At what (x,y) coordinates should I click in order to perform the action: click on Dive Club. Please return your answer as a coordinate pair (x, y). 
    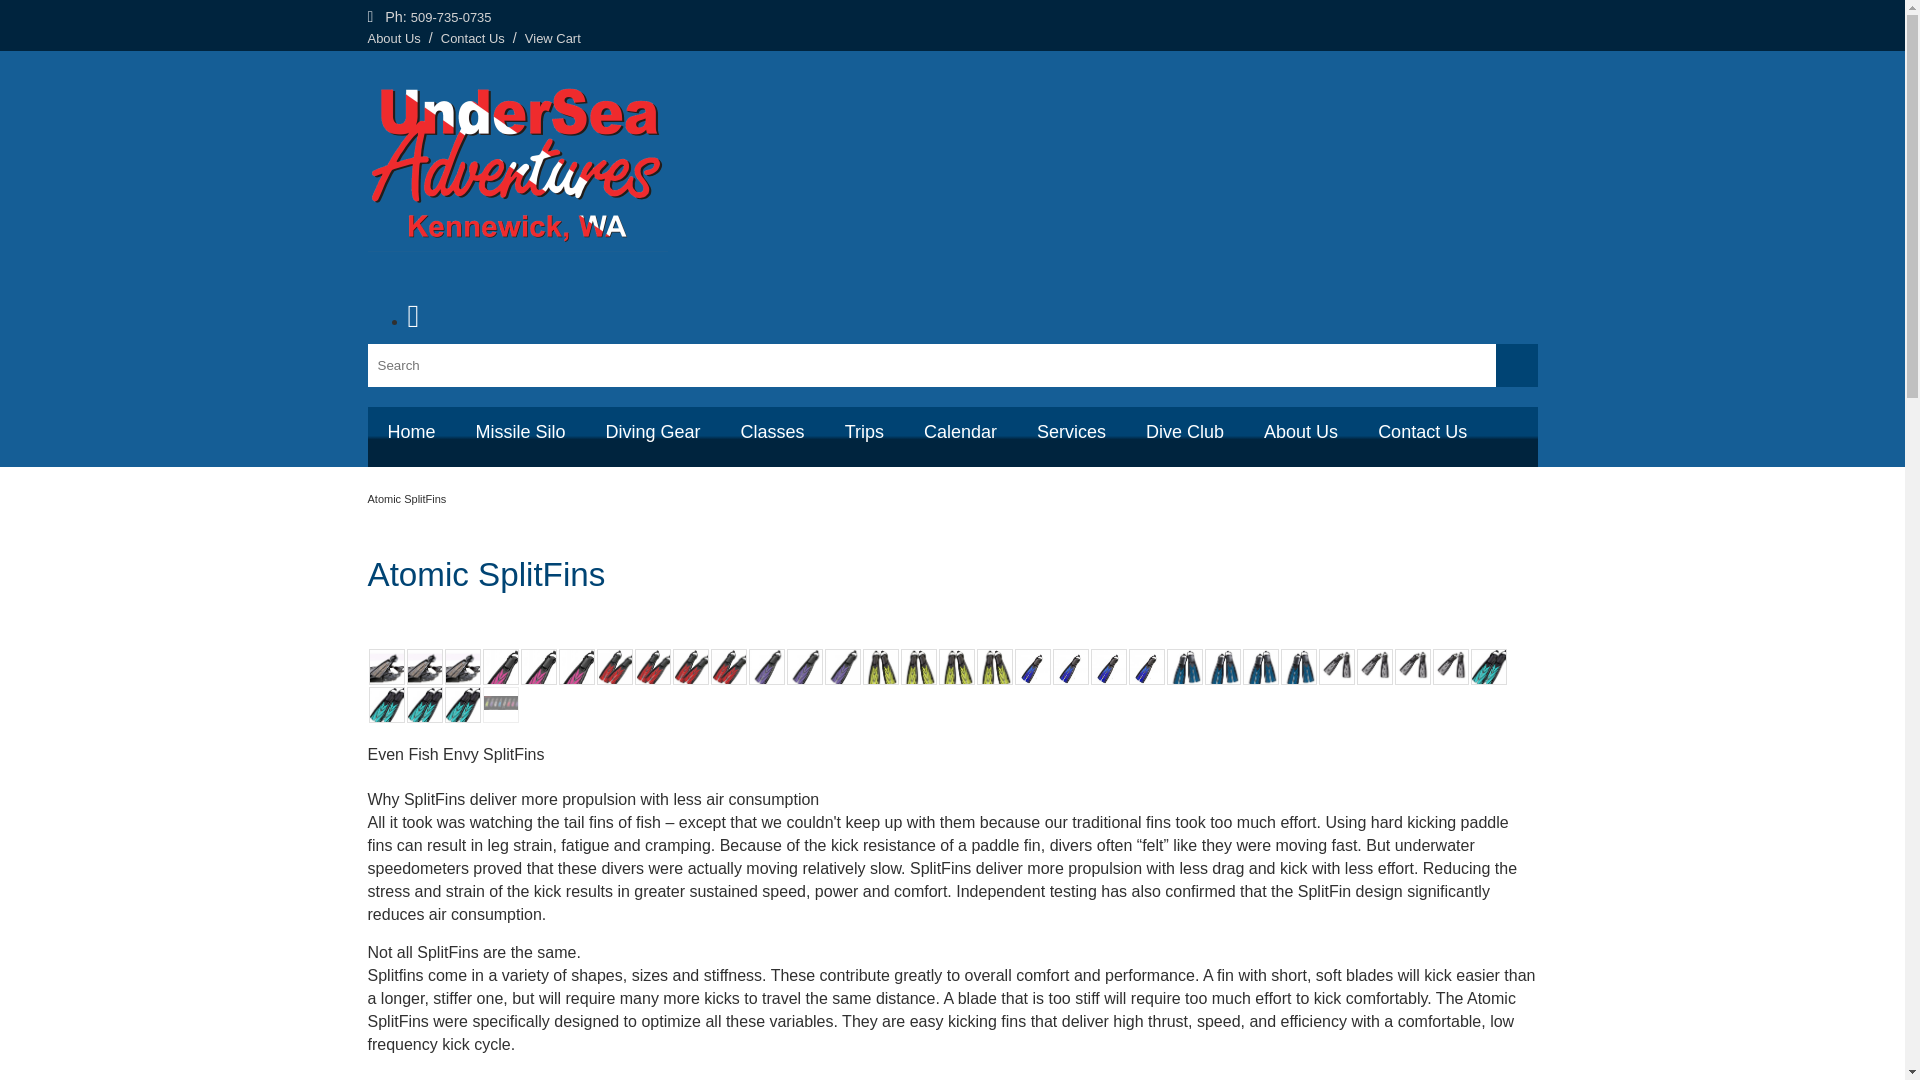
    Looking at the image, I should click on (1184, 432).